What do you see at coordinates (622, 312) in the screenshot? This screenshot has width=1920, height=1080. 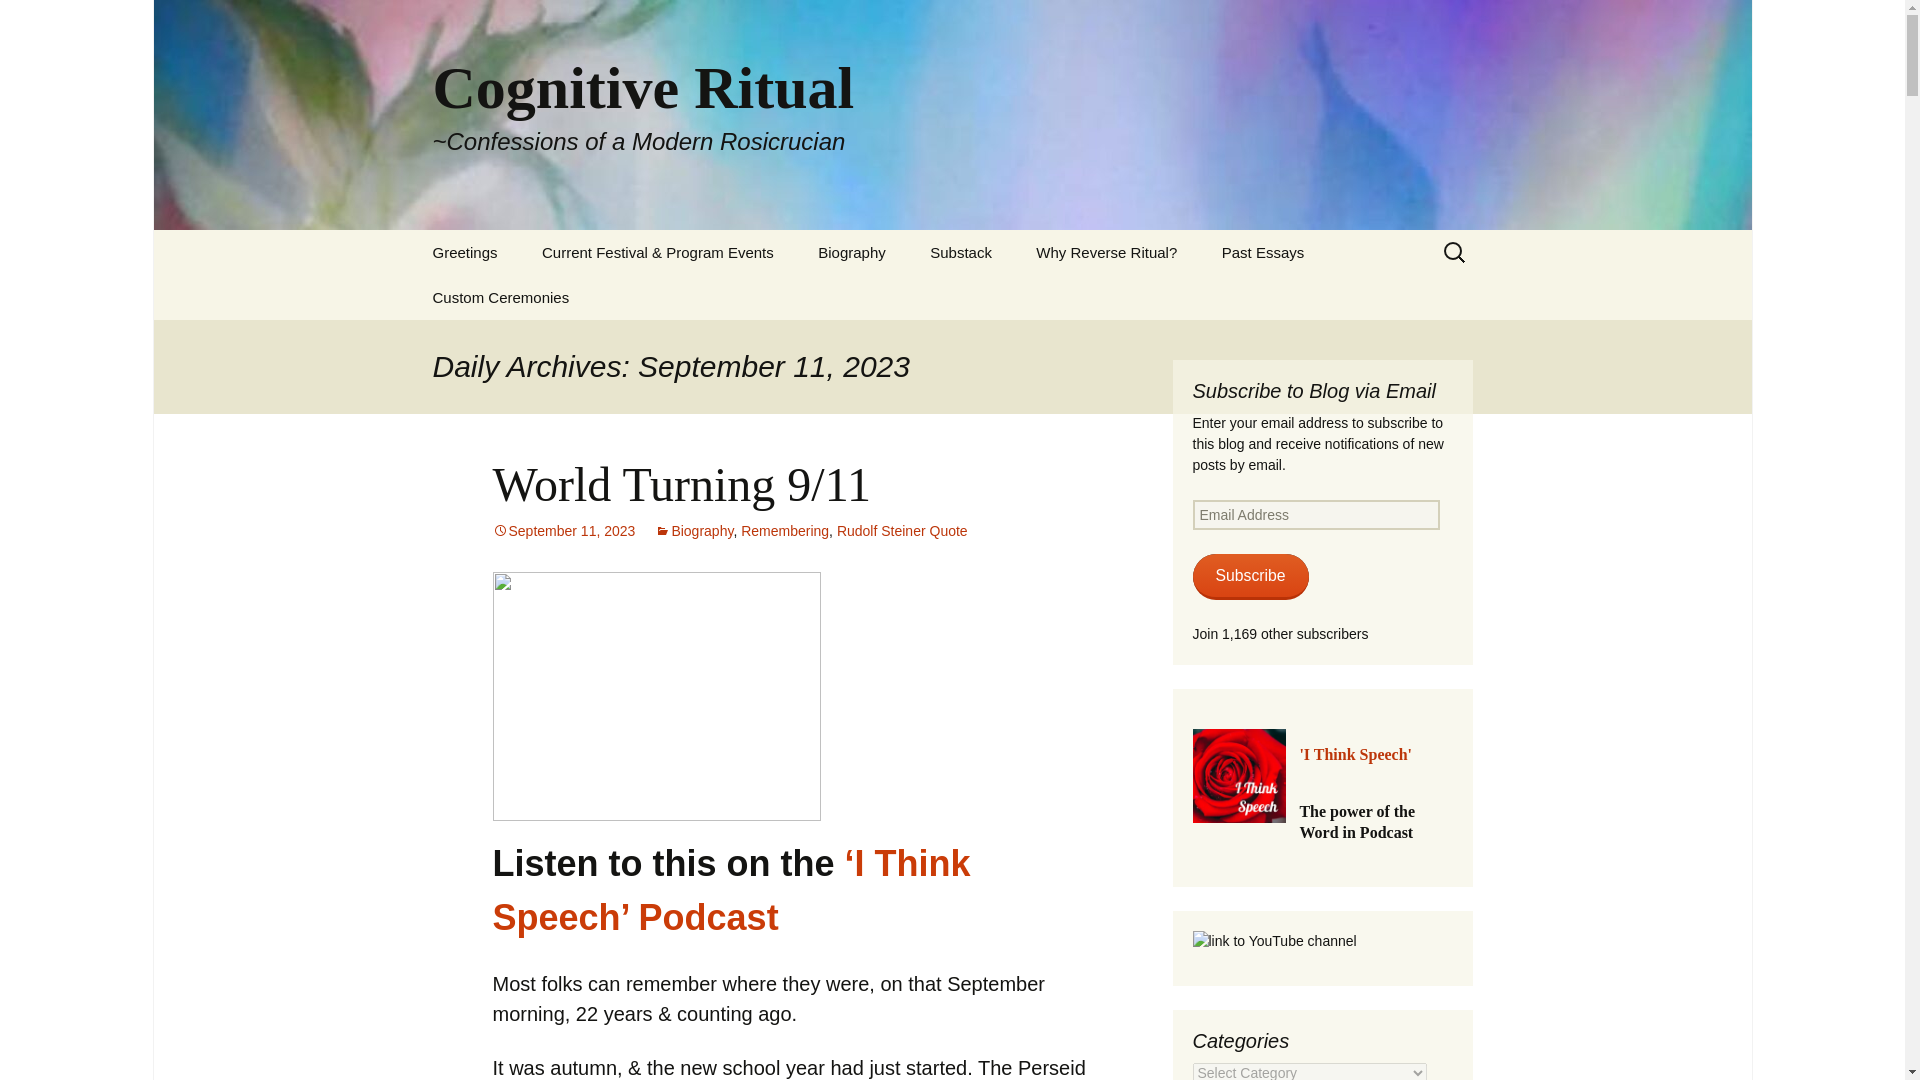 I see `What is an Anthroposophical Festival?` at bounding box center [622, 312].